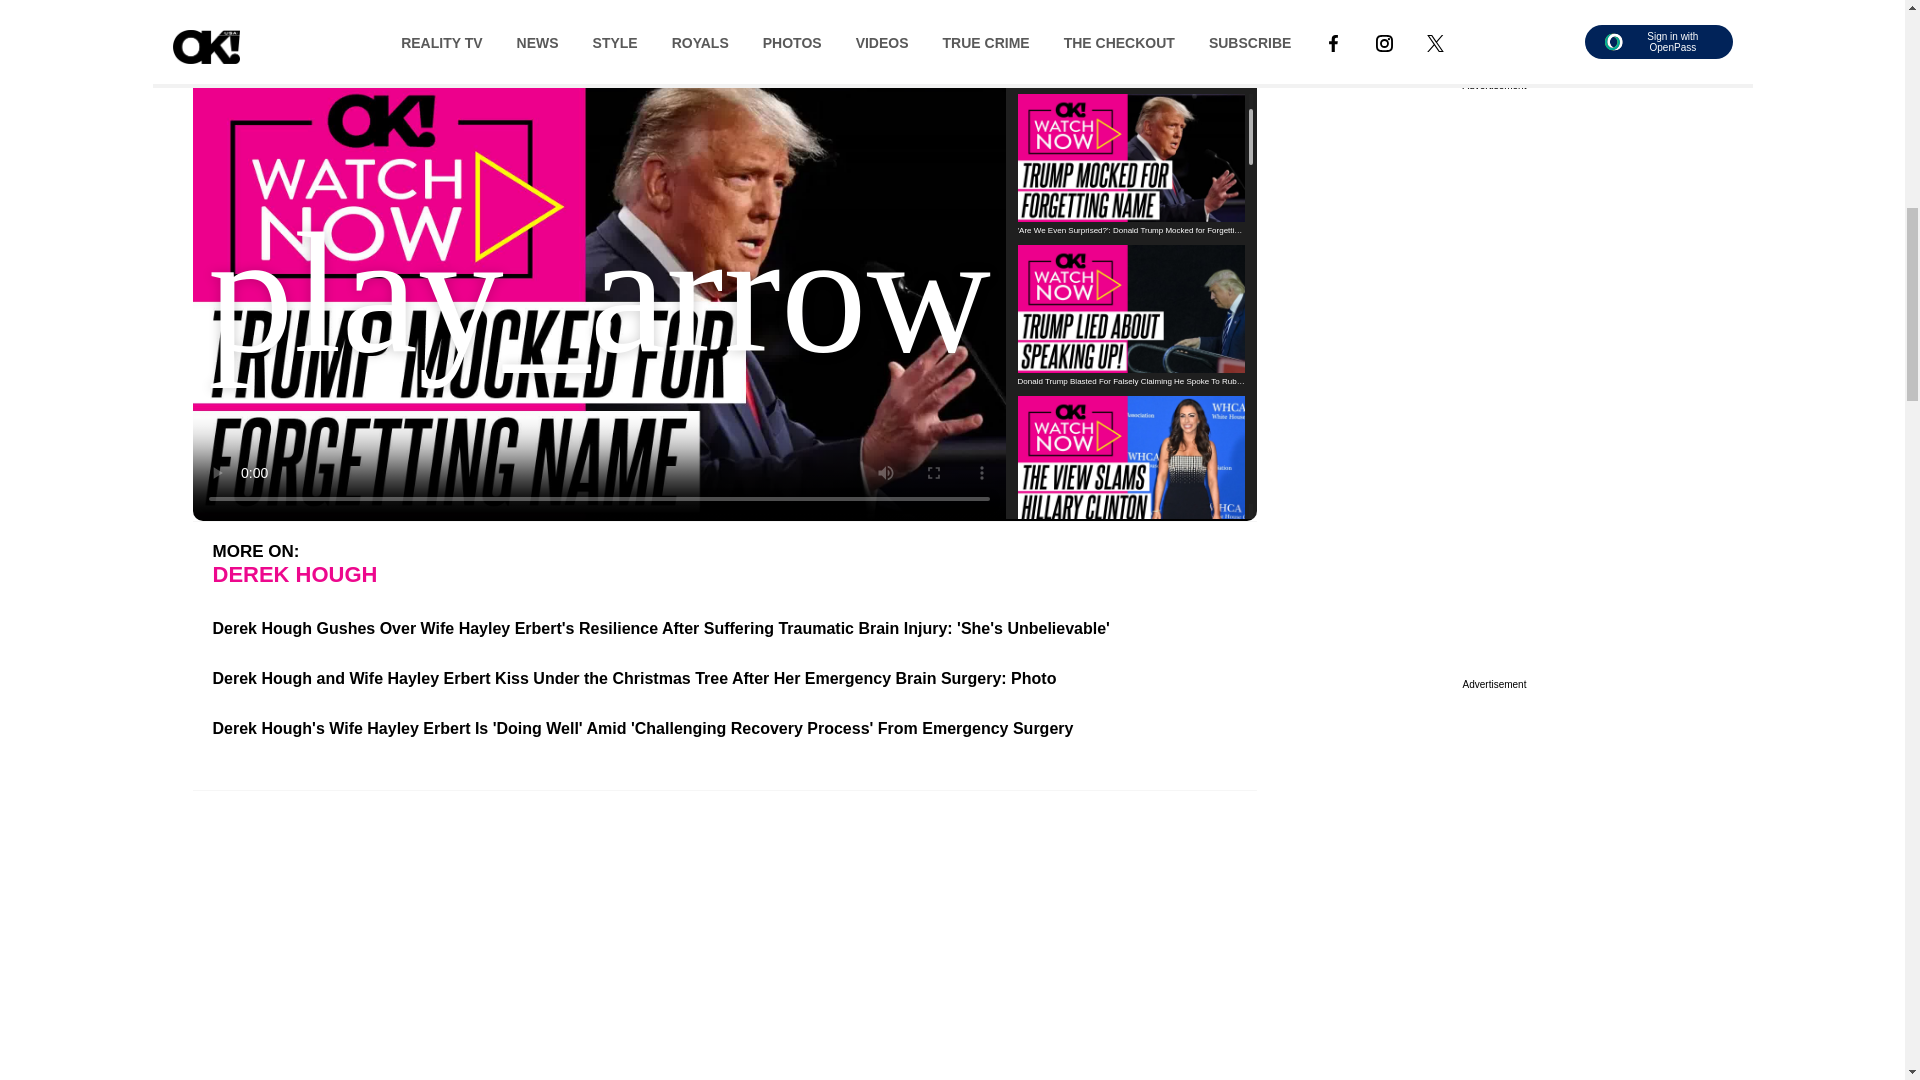 The image size is (1920, 1080). What do you see at coordinates (804, 30) in the screenshot?
I see `more` at bounding box center [804, 30].